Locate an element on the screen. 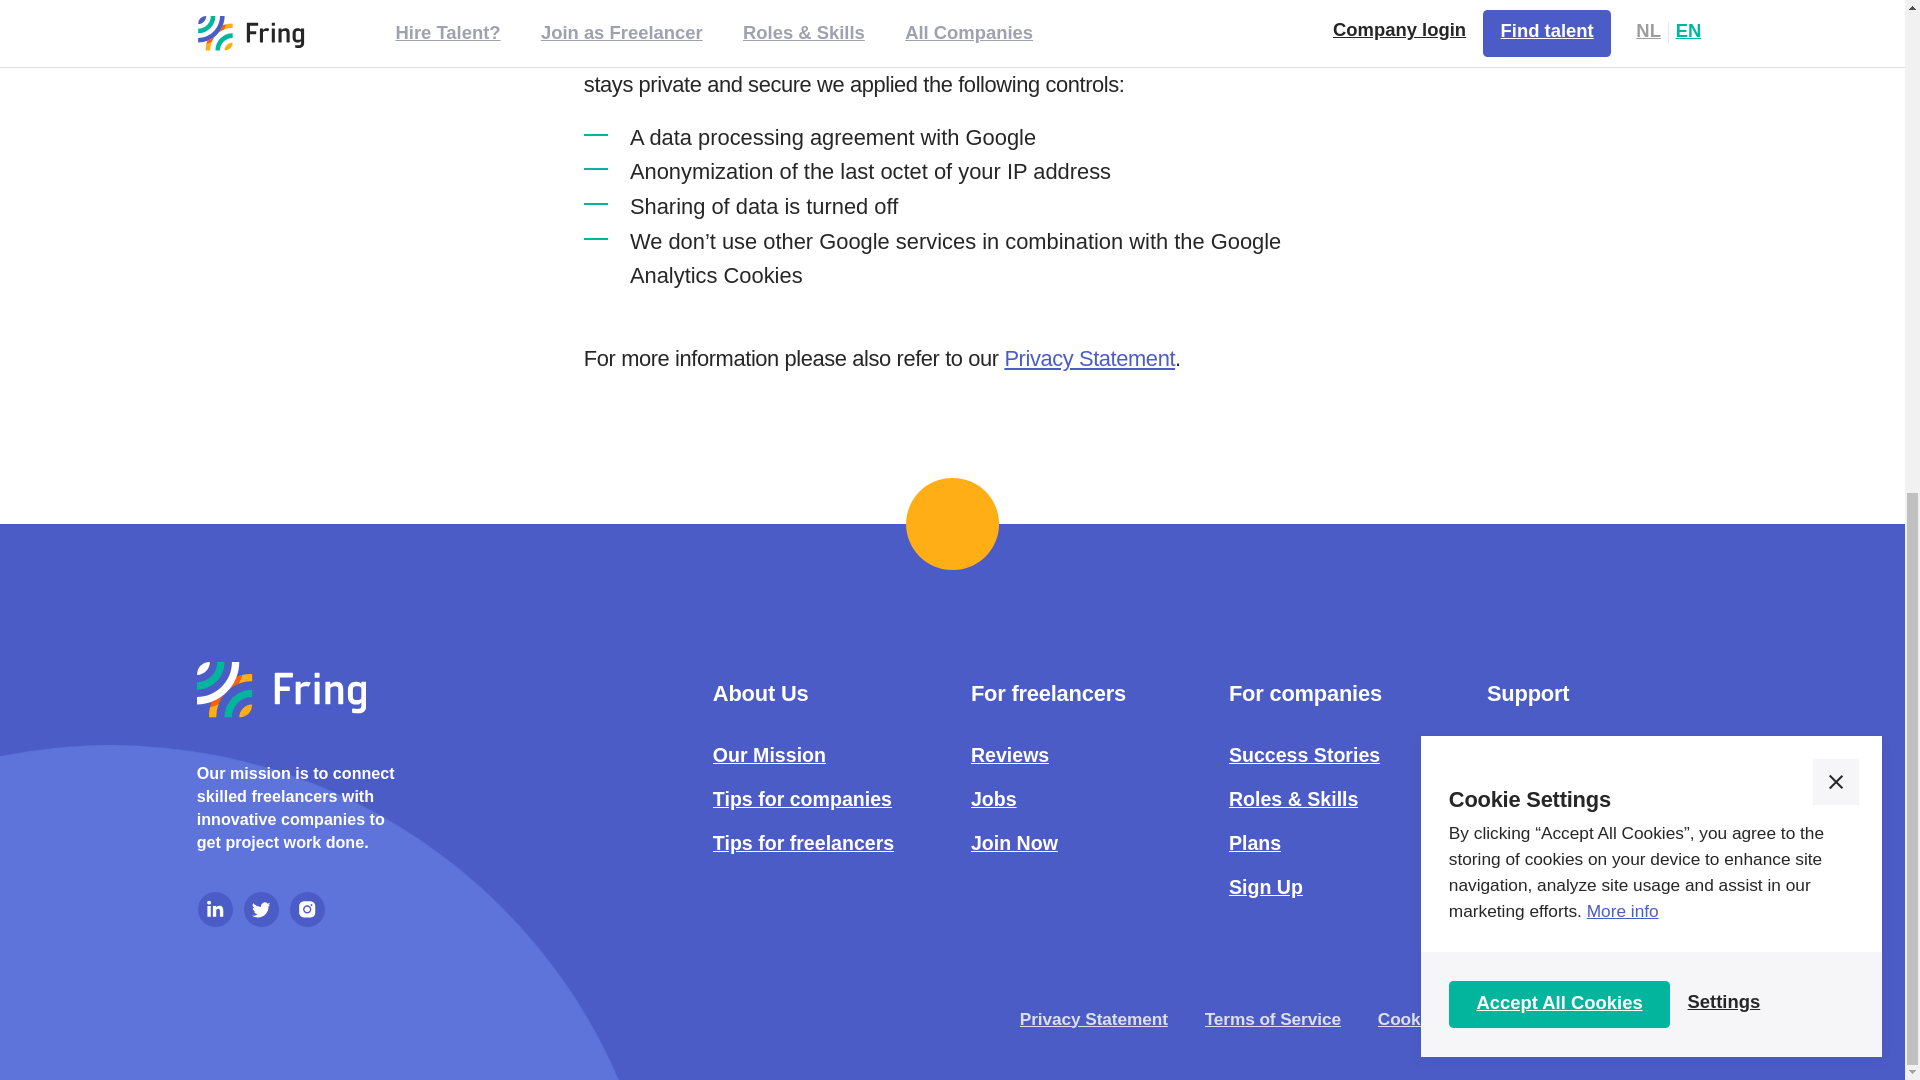 The height and width of the screenshot is (1080, 1920). Our Mission is located at coordinates (768, 757).